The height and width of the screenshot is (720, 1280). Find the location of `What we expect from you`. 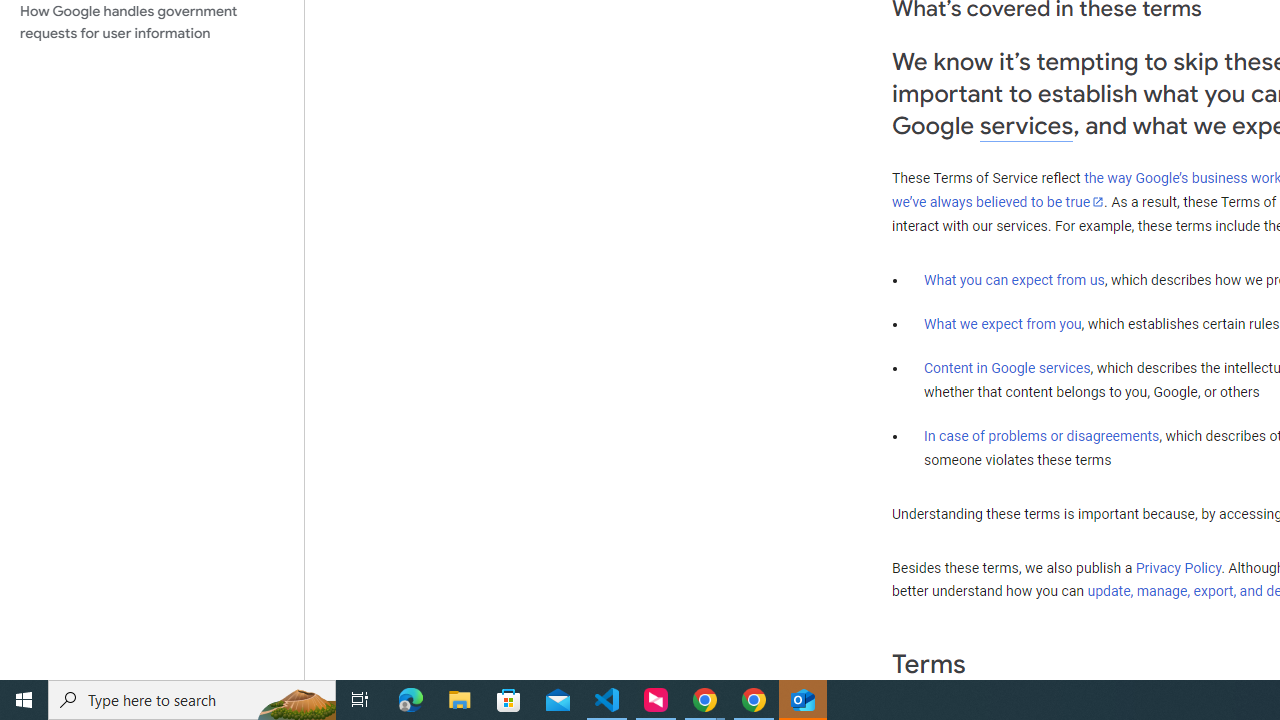

What we expect from you is located at coordinates (1002, 324).